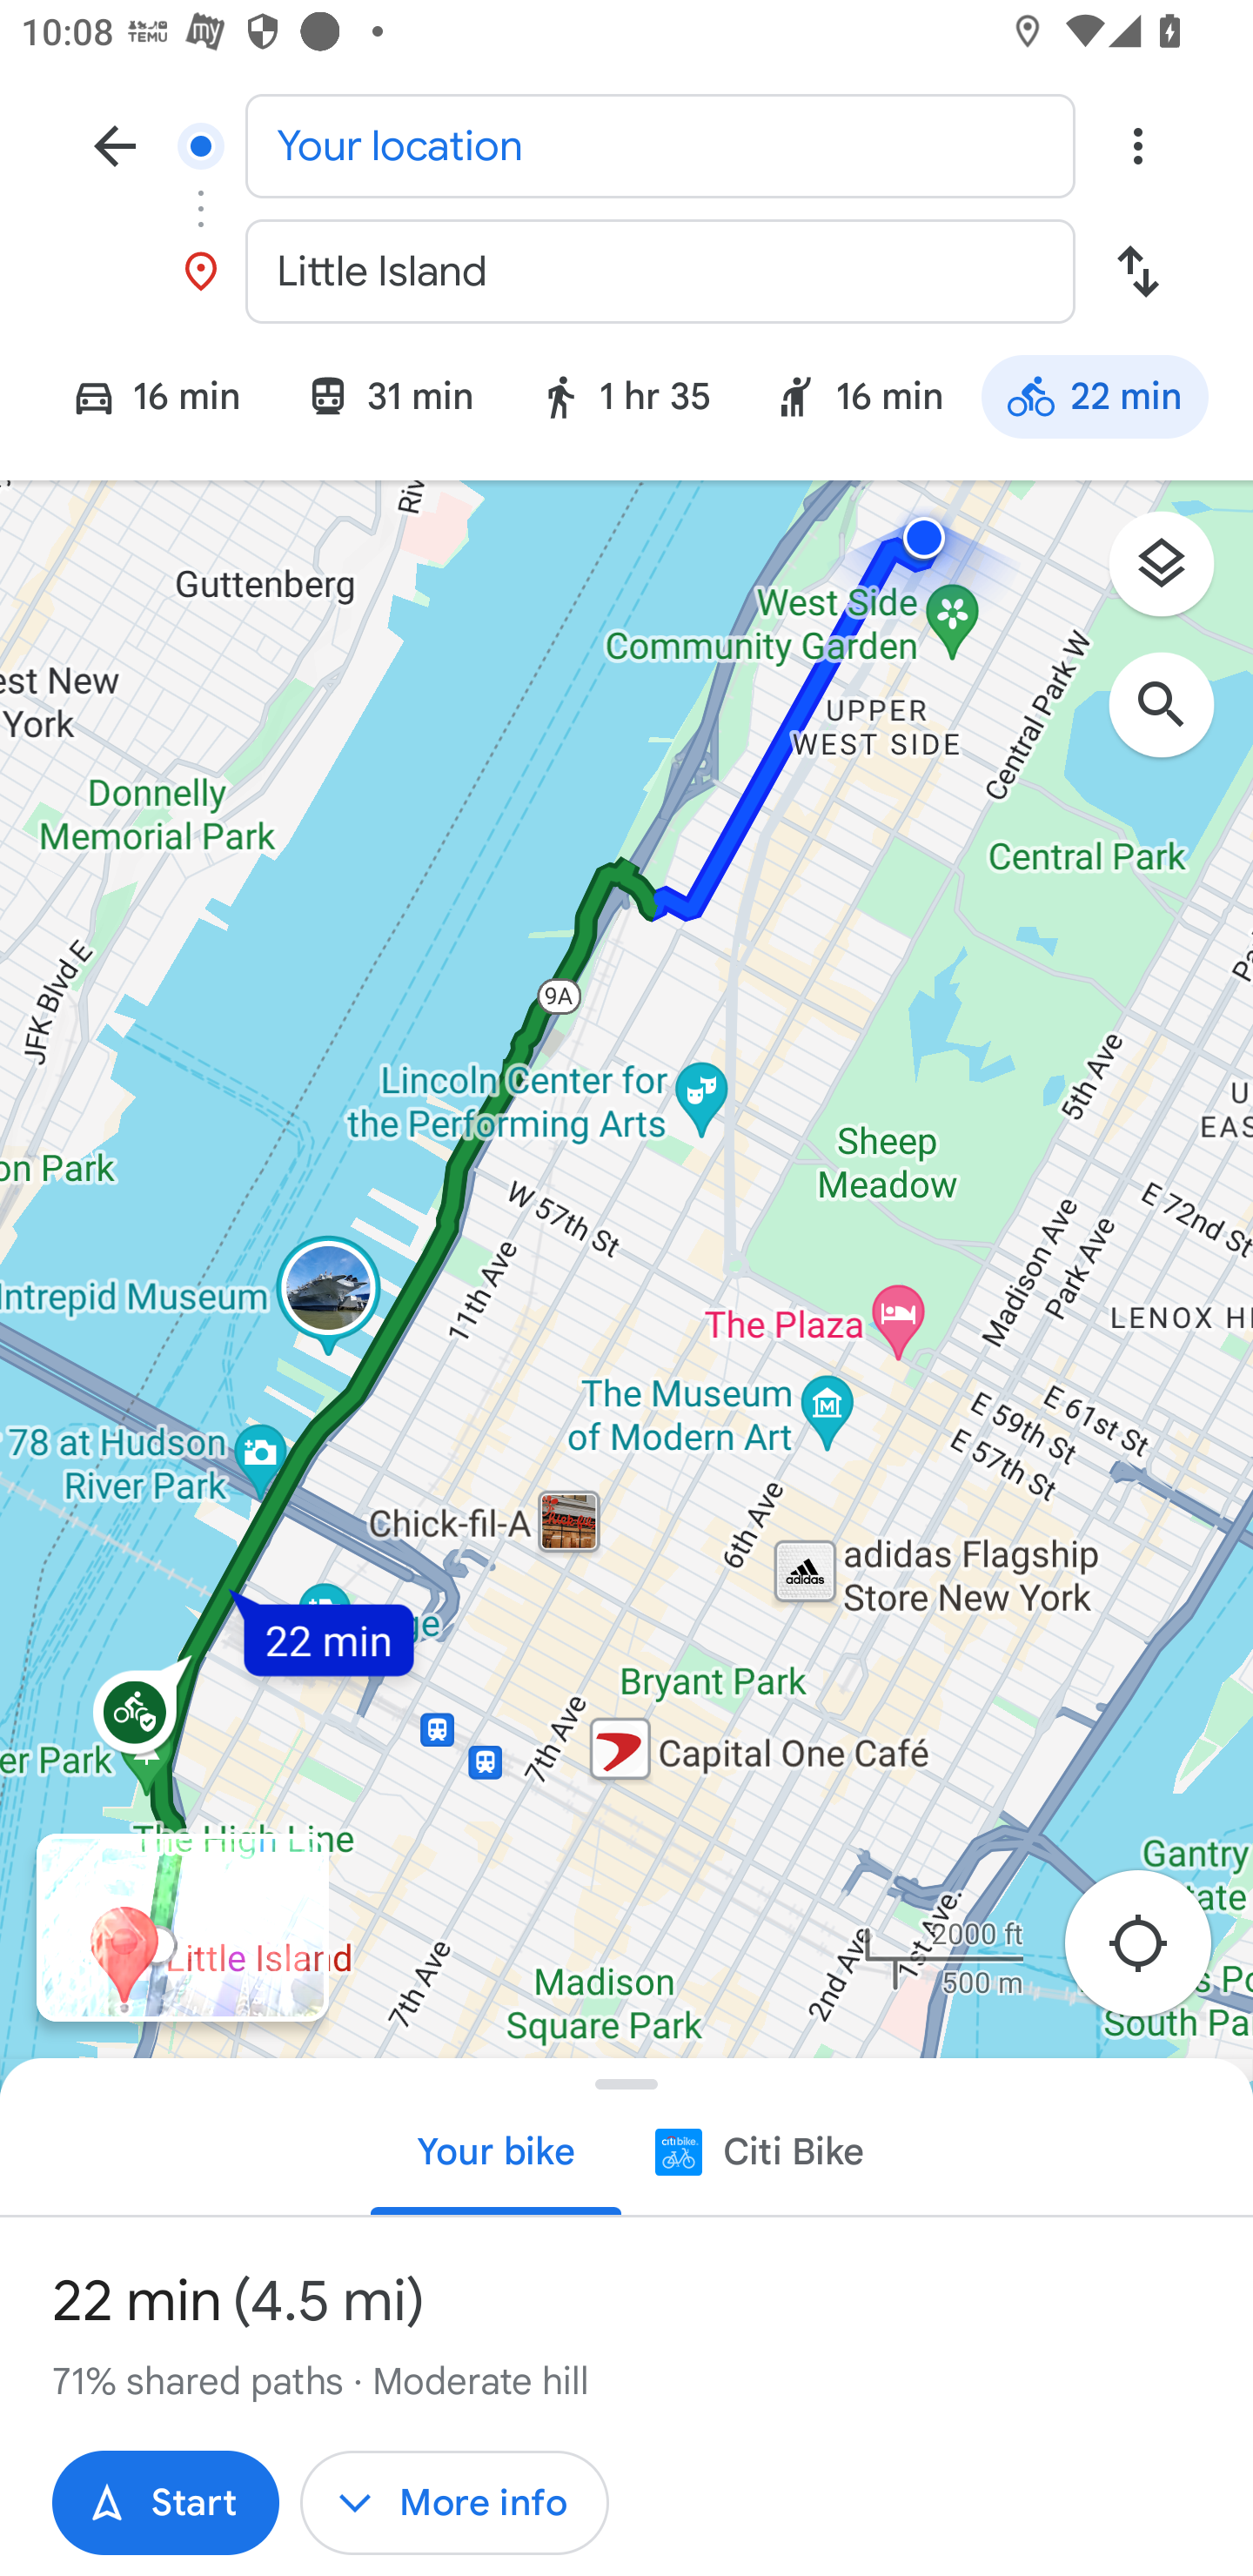 Image resolution: width=1253 pixels, height=2576 pixels. I want to click on Layers, so click(1176, 574).